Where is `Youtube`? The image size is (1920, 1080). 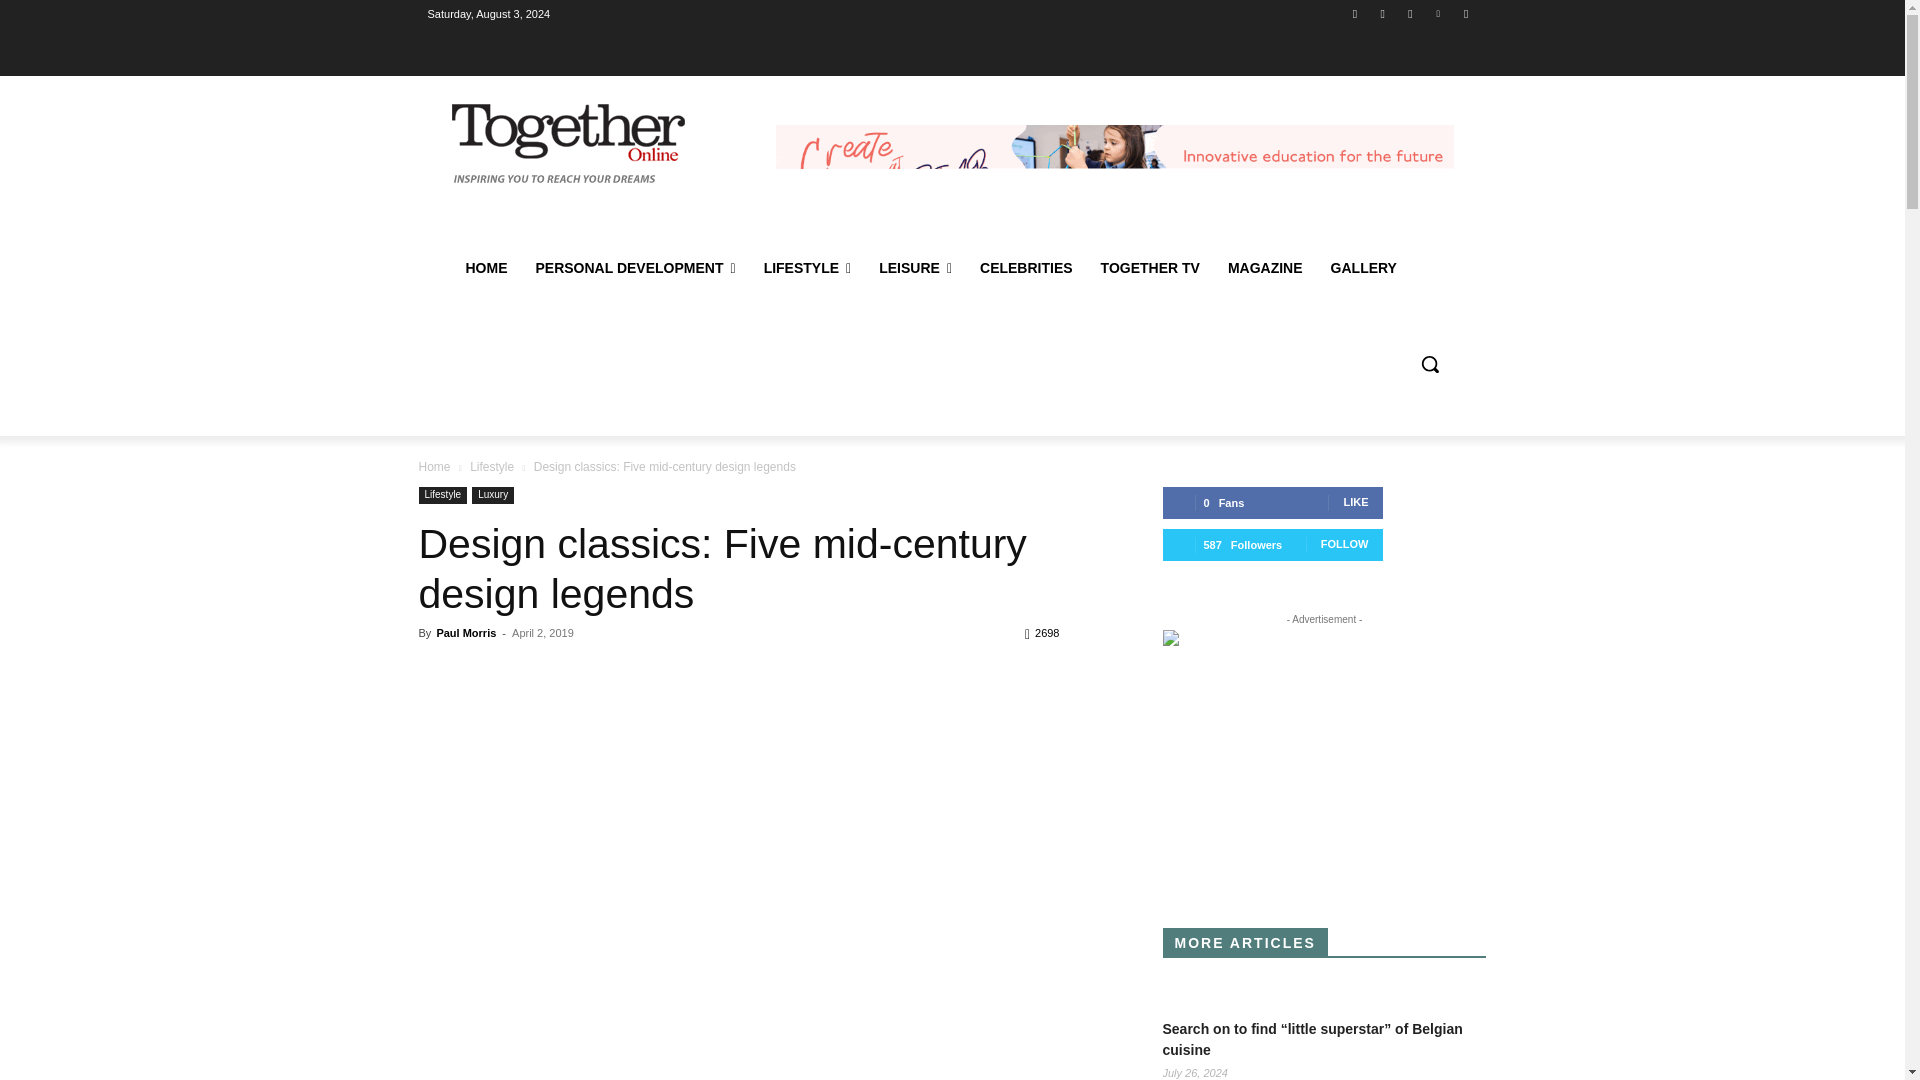 Youtube is located at coordinates (1466, 13).